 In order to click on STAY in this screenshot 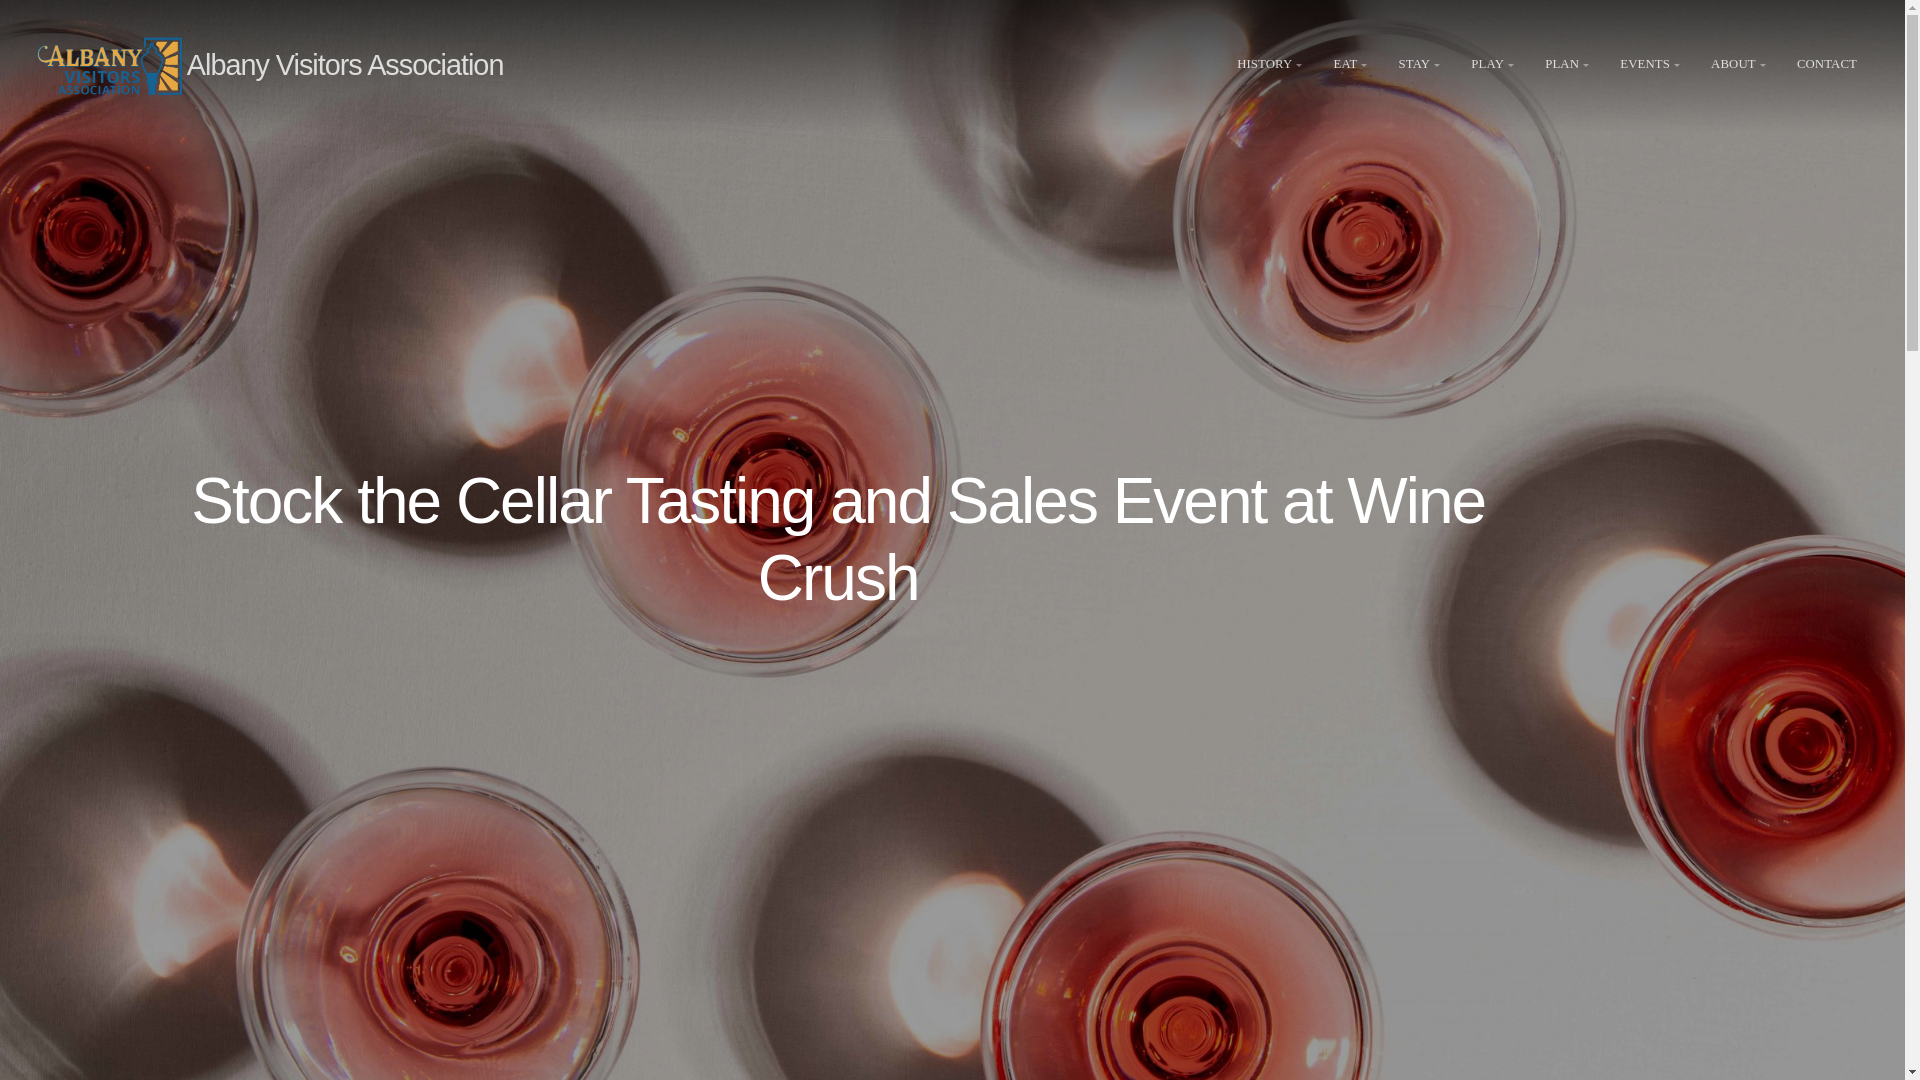, I will do `click(1422, 66)`.